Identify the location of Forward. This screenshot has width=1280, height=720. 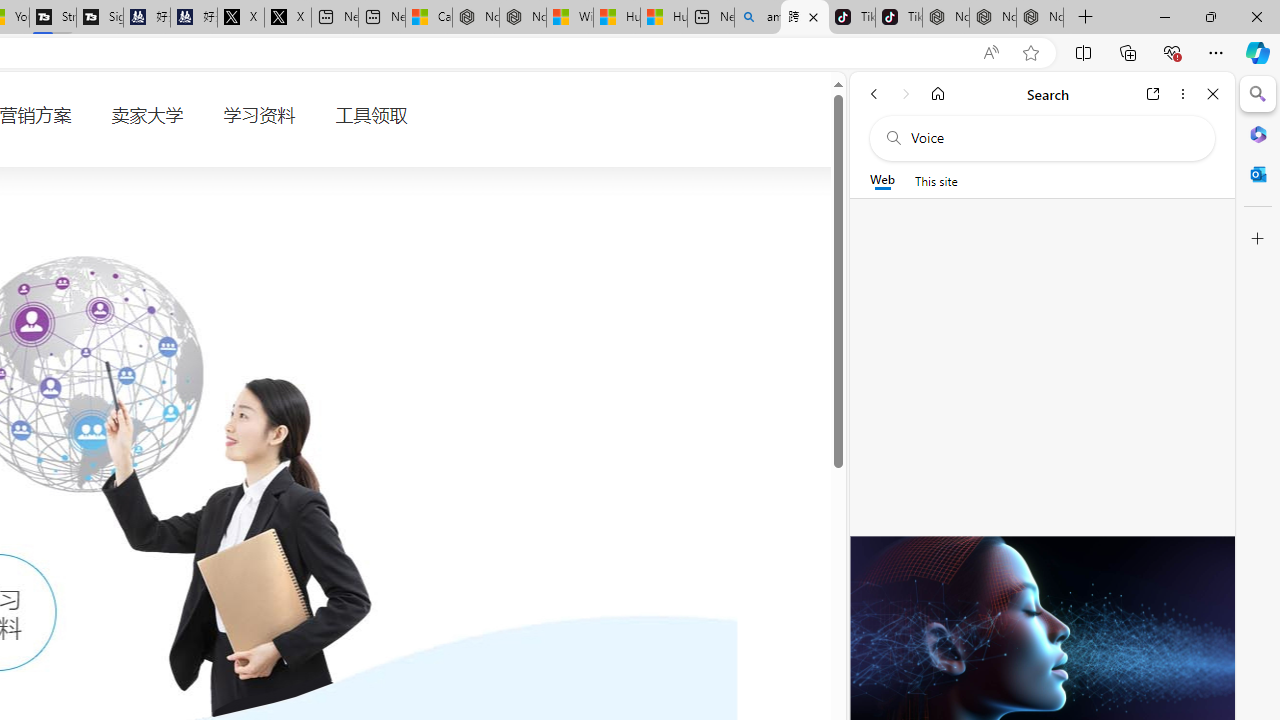
(906, 94).